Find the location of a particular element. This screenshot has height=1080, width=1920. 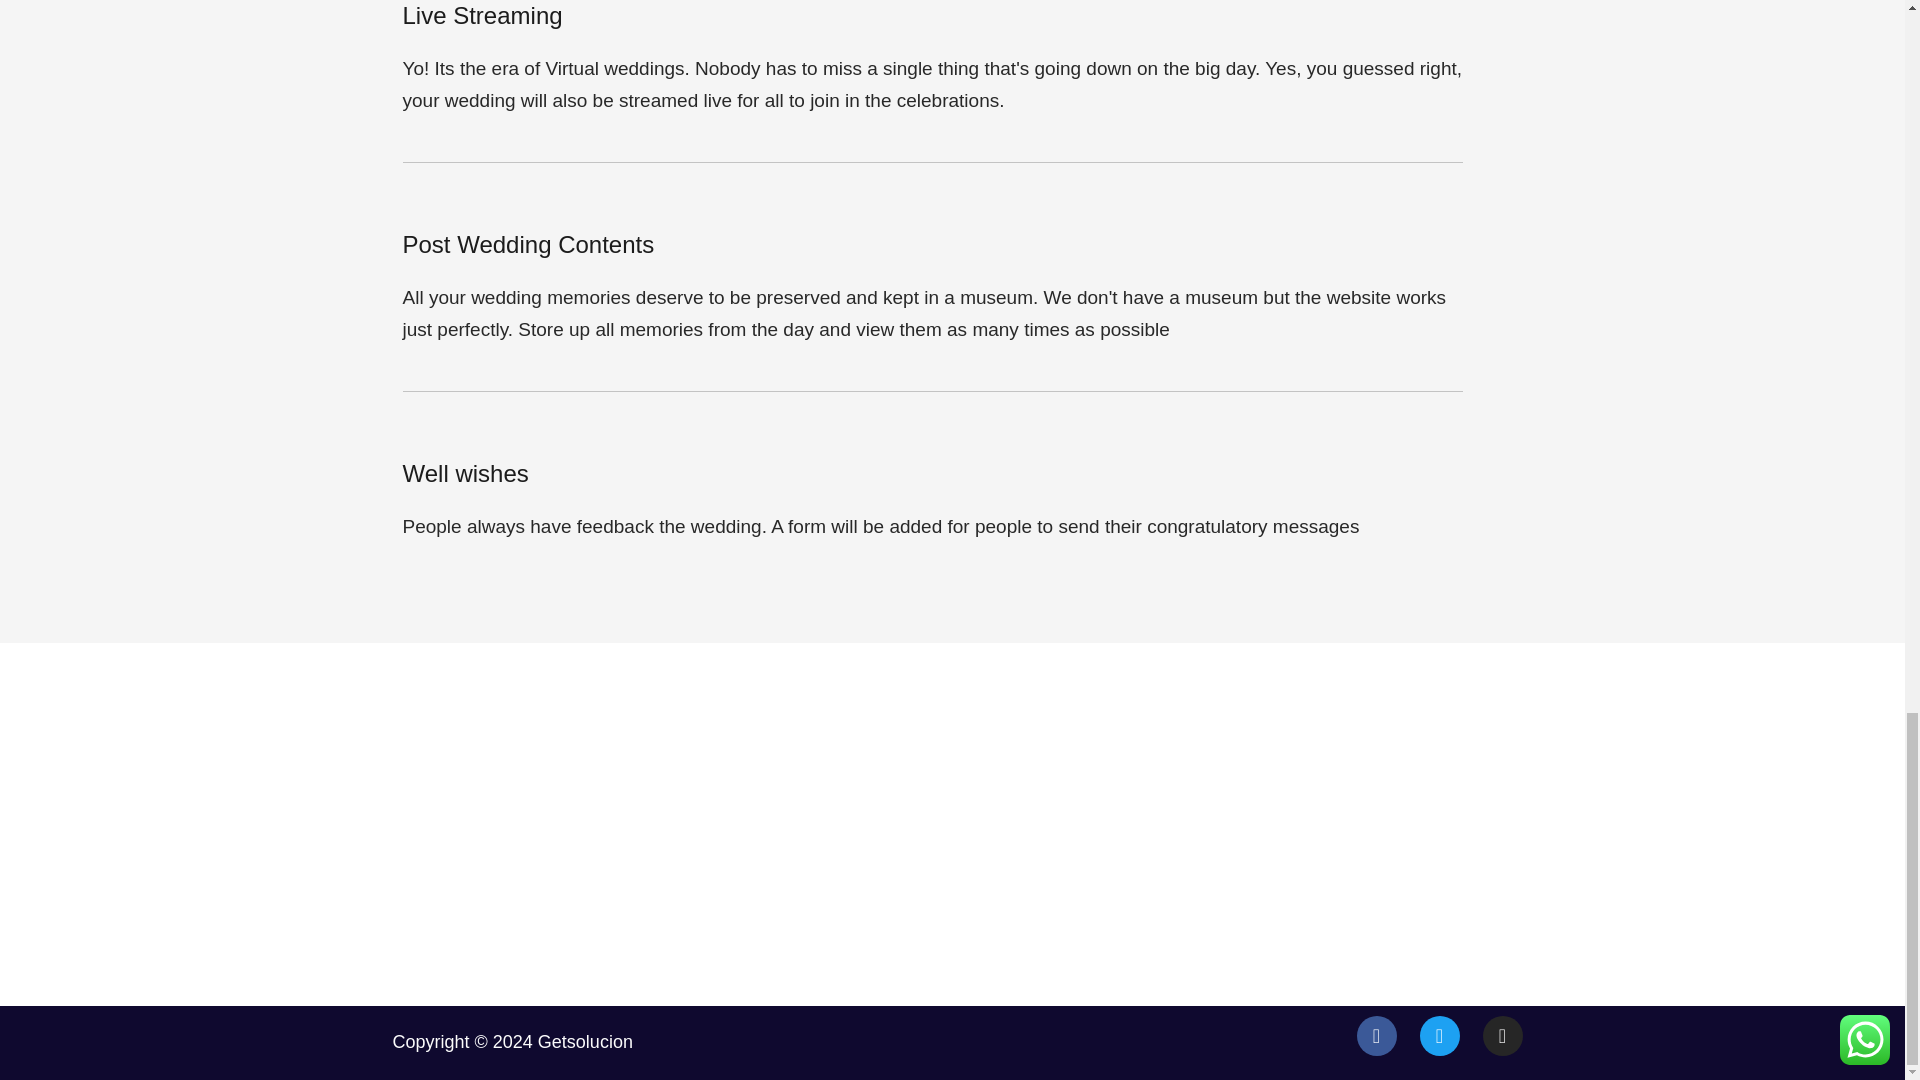

Instagram is located at coordinates (1502, 1036).